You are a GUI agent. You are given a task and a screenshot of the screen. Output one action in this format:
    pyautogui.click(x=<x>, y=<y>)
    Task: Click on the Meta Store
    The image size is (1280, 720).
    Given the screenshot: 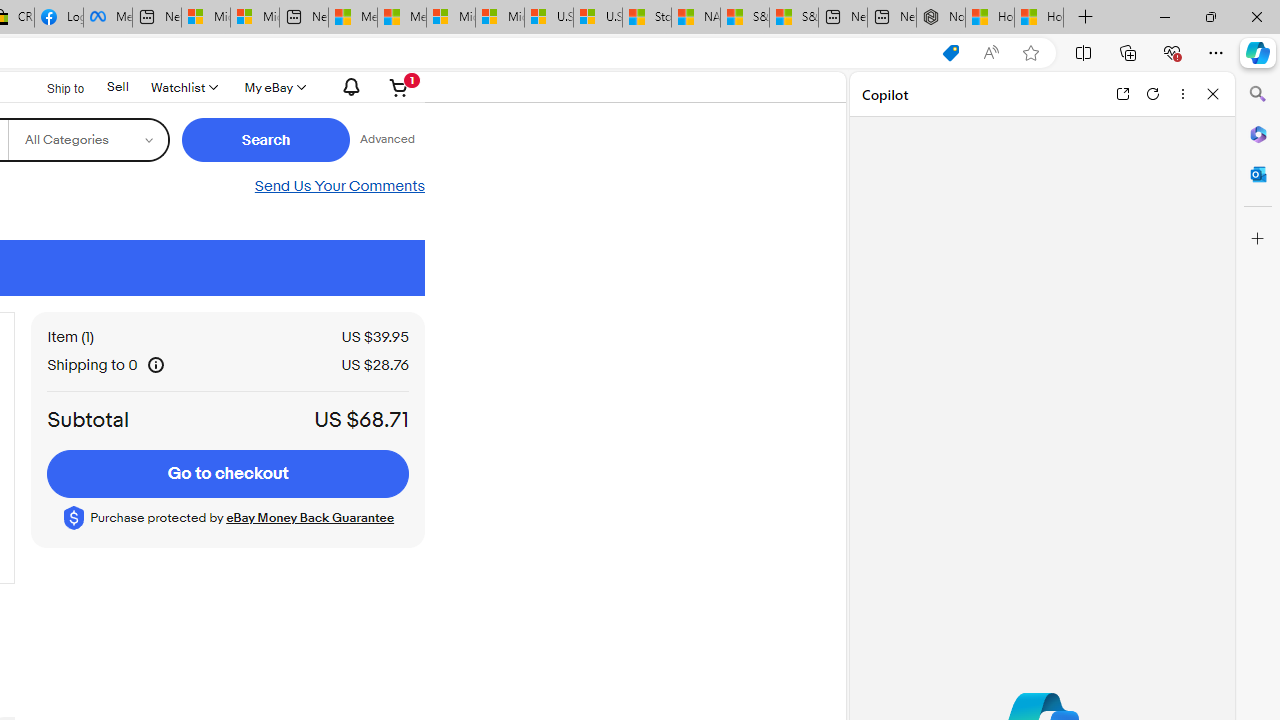 What is the action you would take?
    pyautogui.click(x=108, y=18)
    